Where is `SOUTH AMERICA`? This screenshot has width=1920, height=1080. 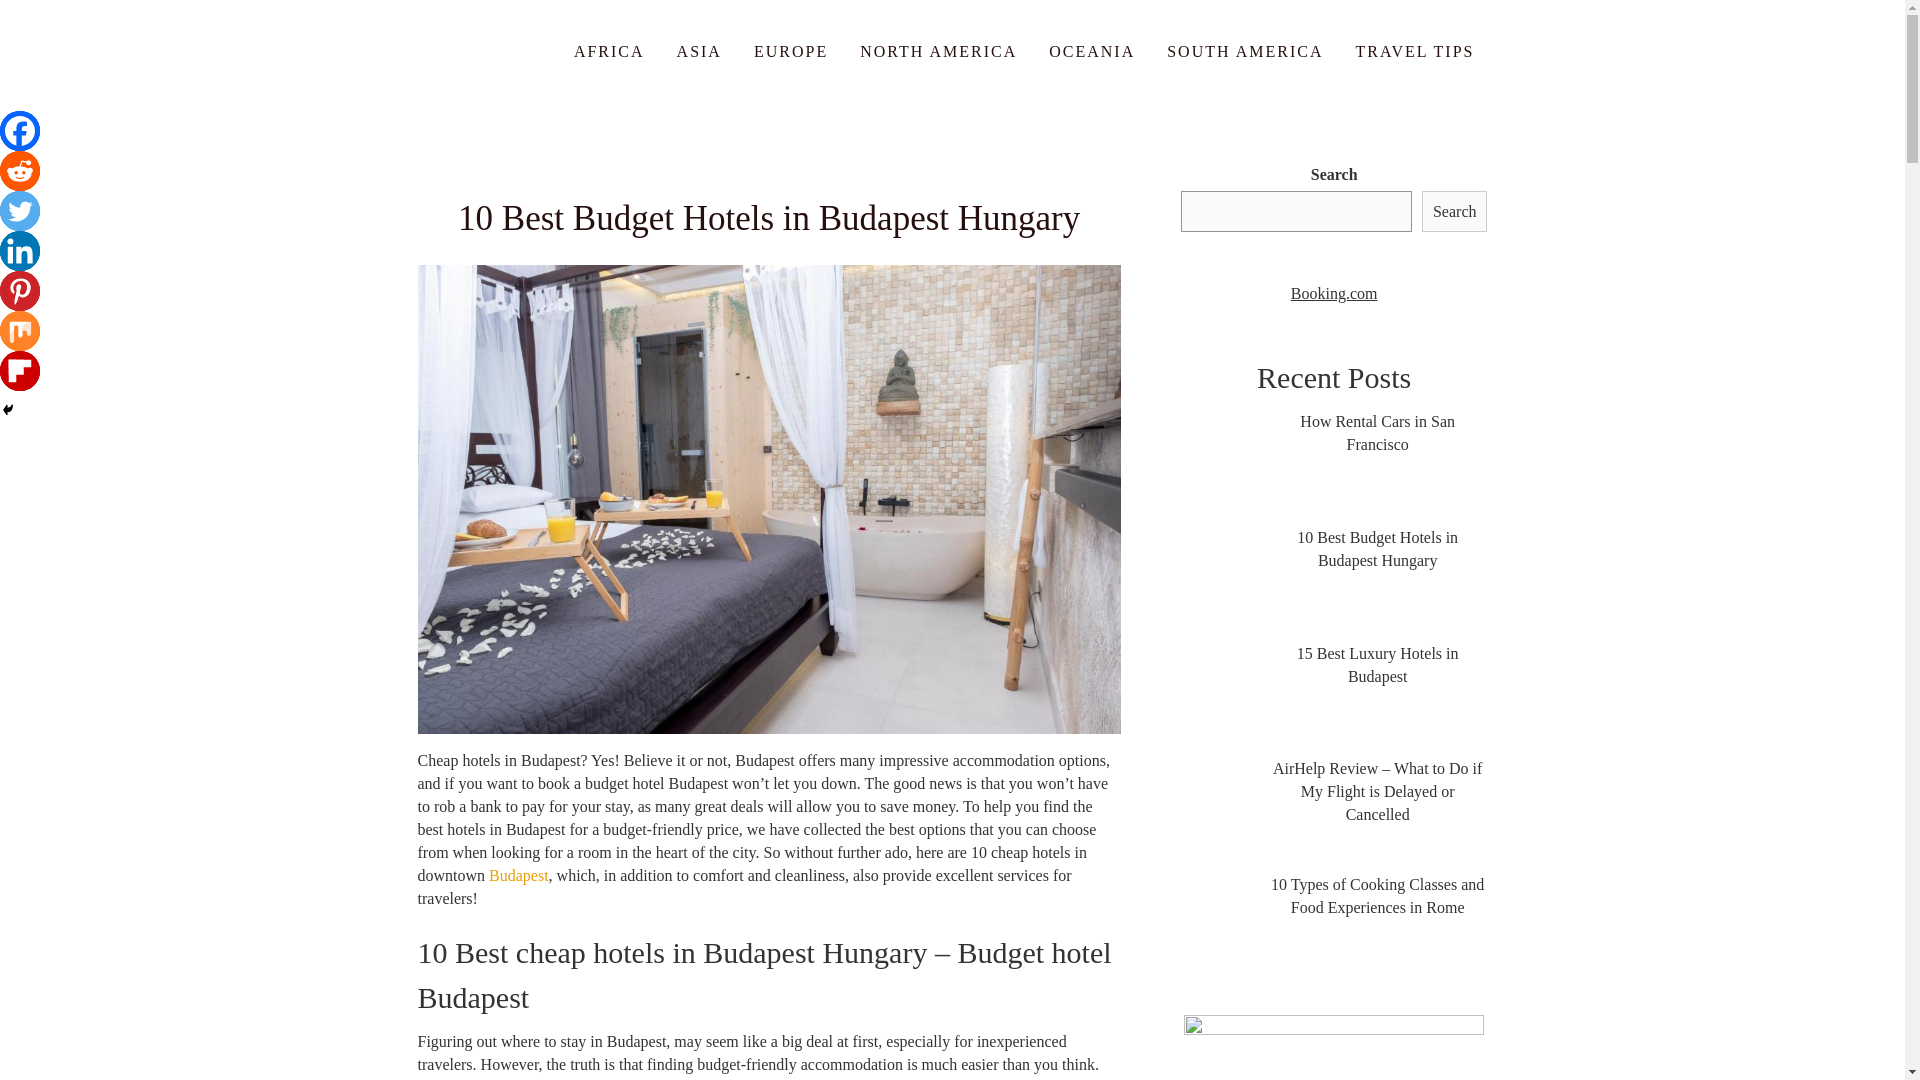 SOUTH AMERICA is located at coordinates (1244, 50).